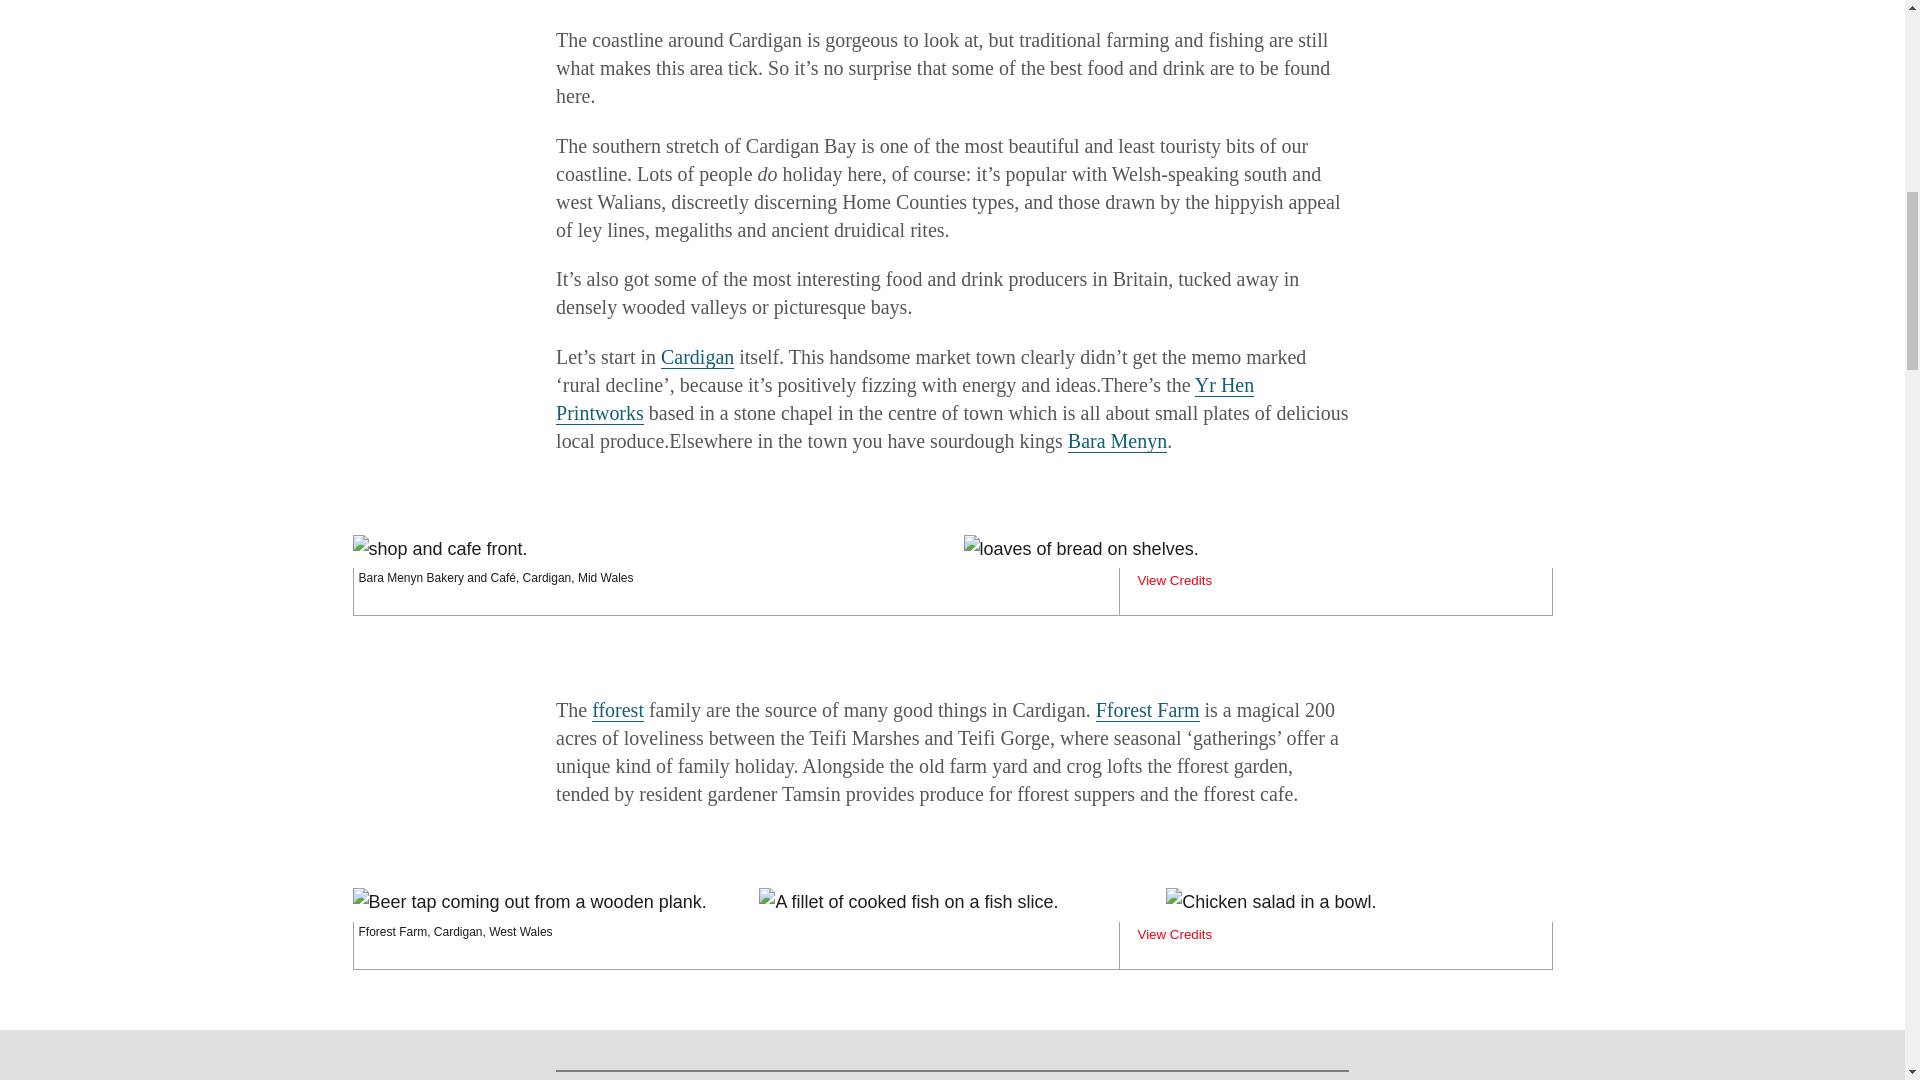  Describe the element at coordinates (904, 399) in the screenshot. I see `Yr Hen Printworks` at that location.